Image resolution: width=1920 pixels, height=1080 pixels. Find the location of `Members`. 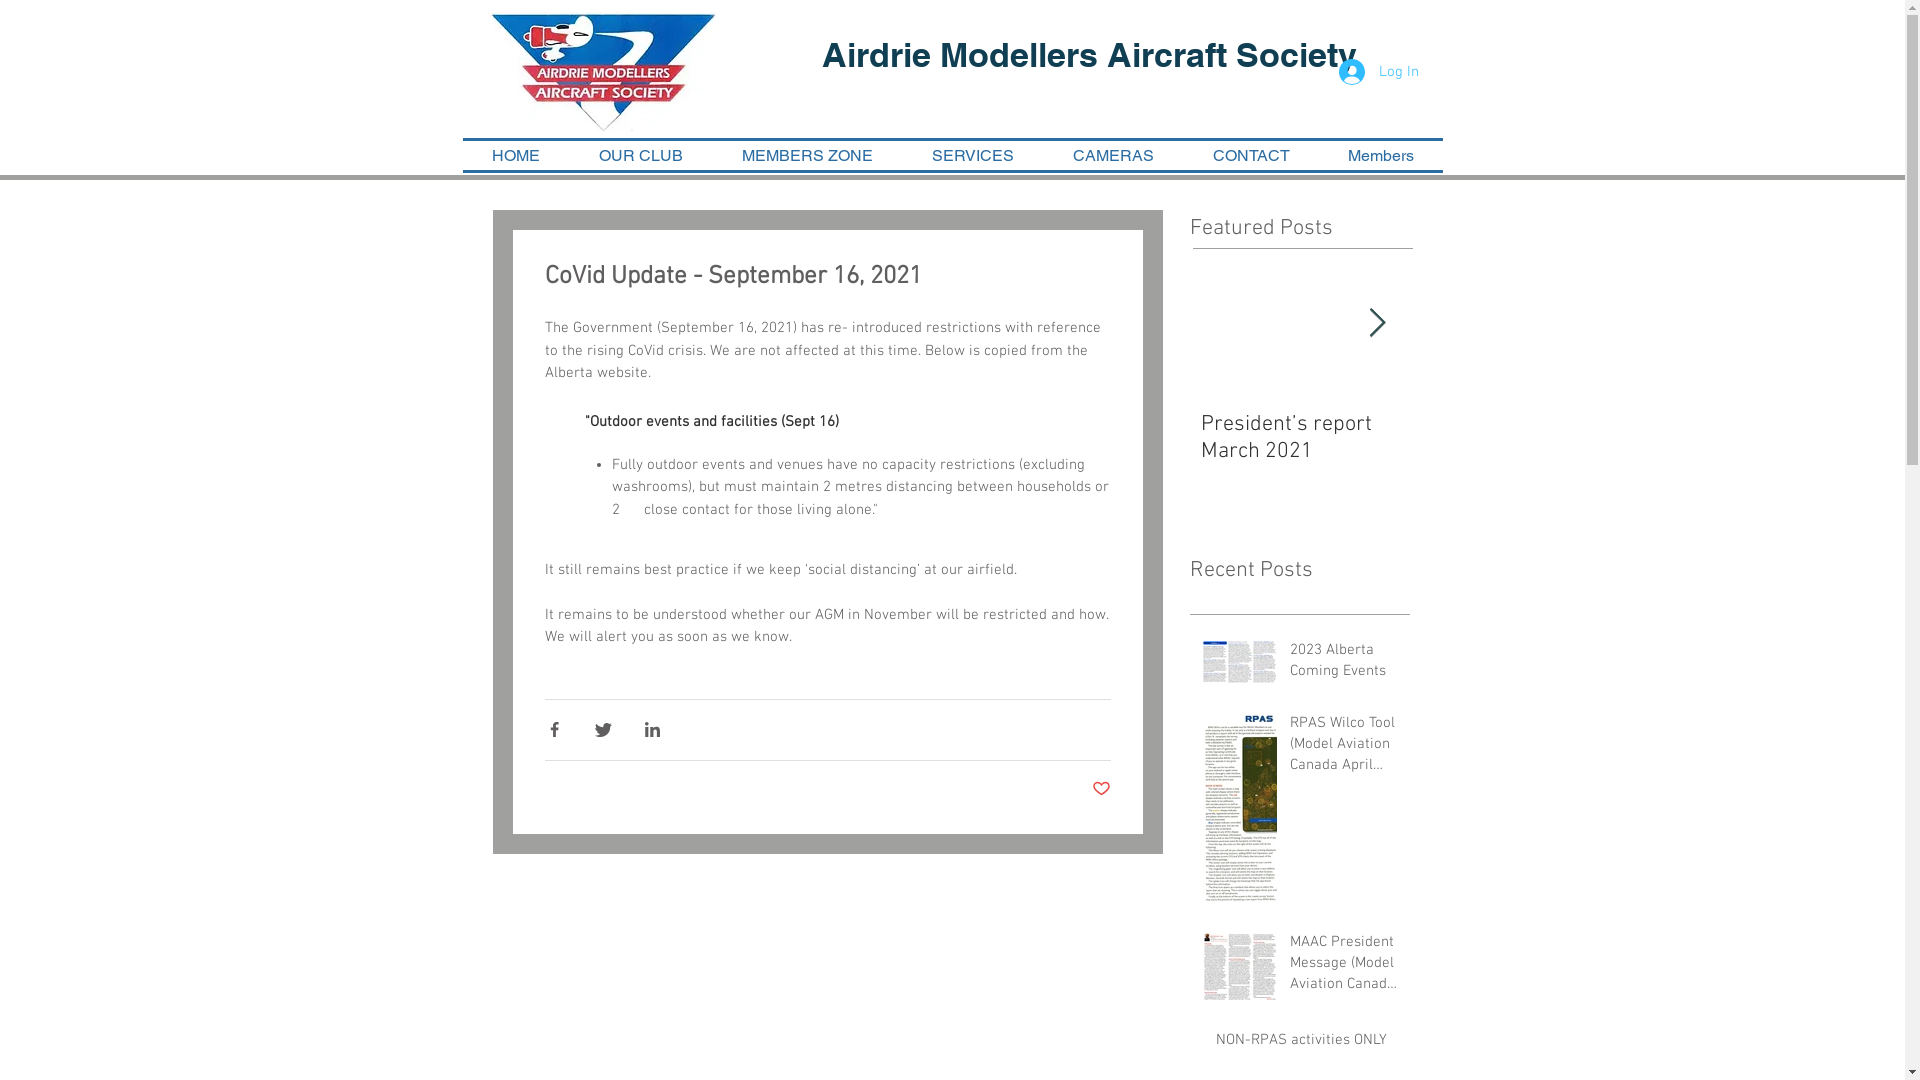

Members is located at coordinates (1380, 156).